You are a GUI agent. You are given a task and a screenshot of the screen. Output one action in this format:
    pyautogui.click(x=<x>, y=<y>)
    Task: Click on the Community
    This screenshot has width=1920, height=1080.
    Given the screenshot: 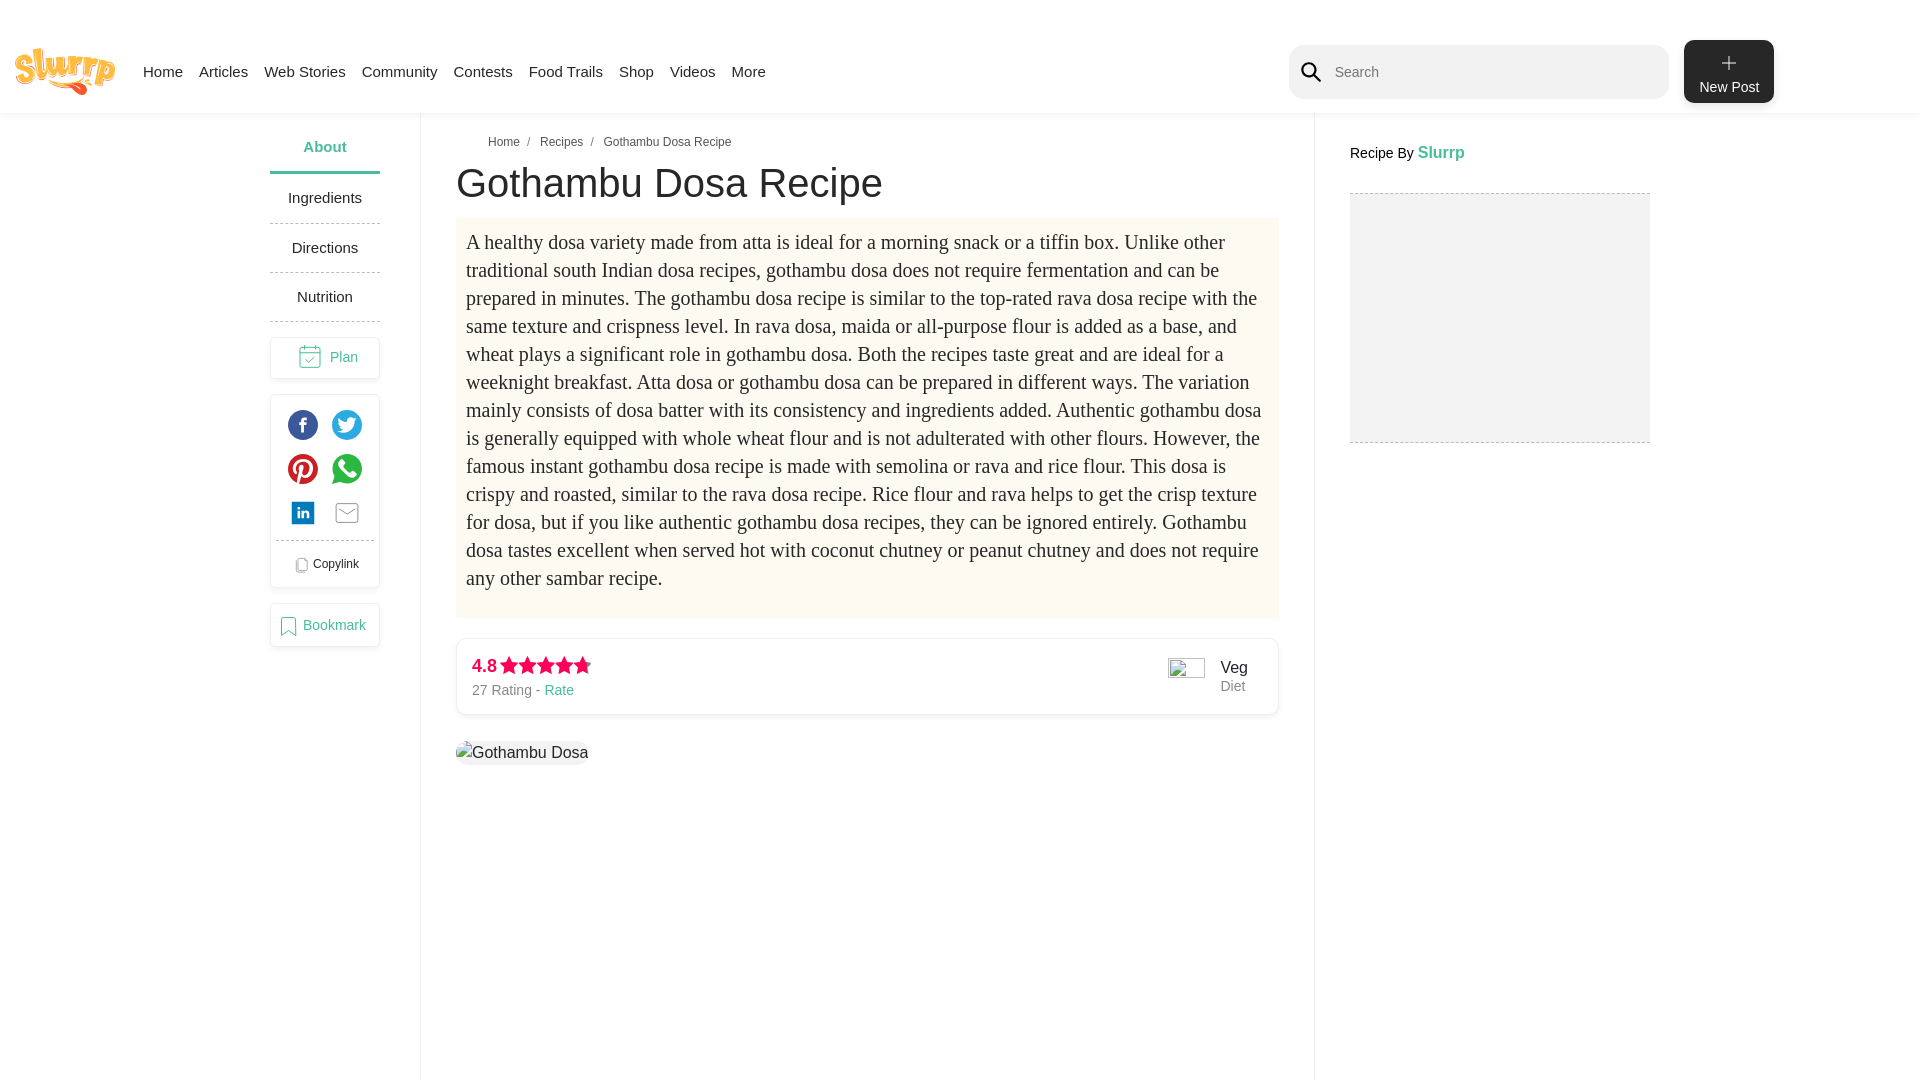 What is the action you would take?
    pyautogui.click(x=400, y=70)
    